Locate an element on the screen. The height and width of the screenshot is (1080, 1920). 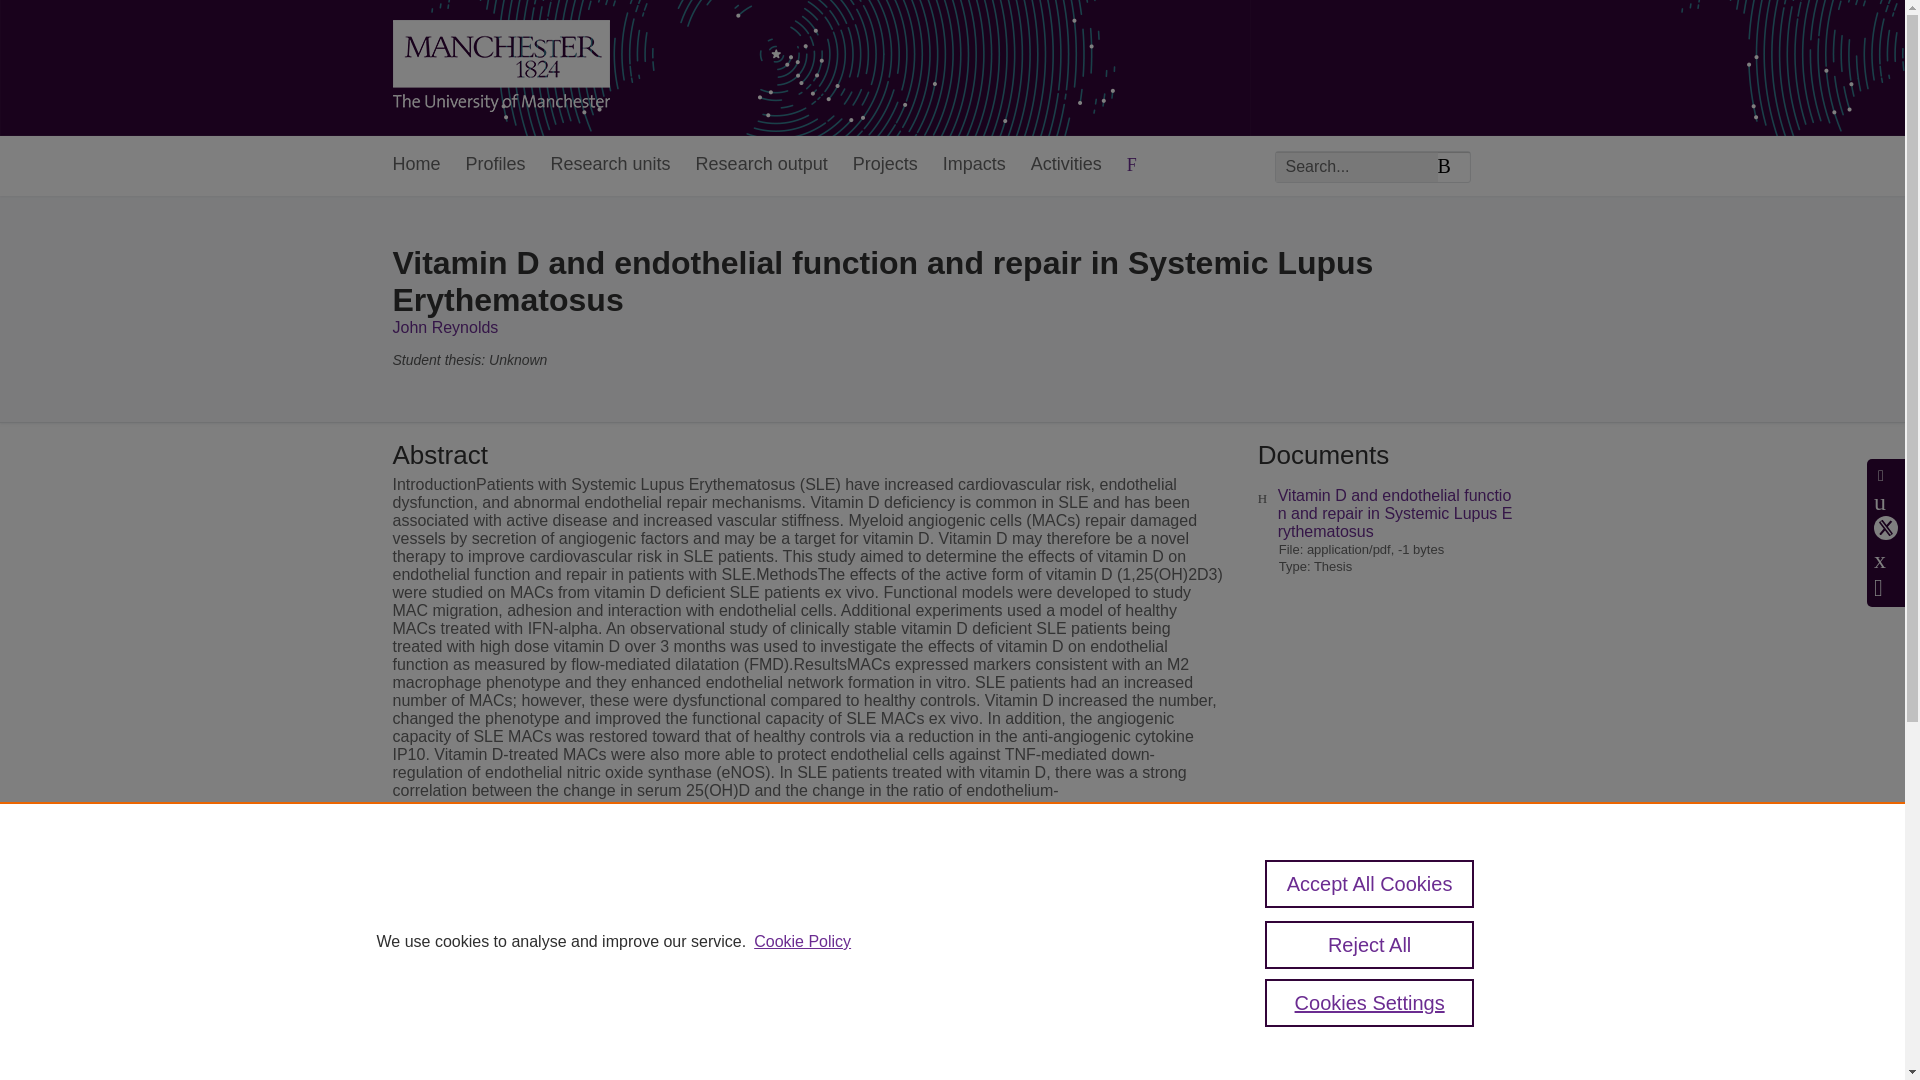
Research units is located at coordinates (610, 166).